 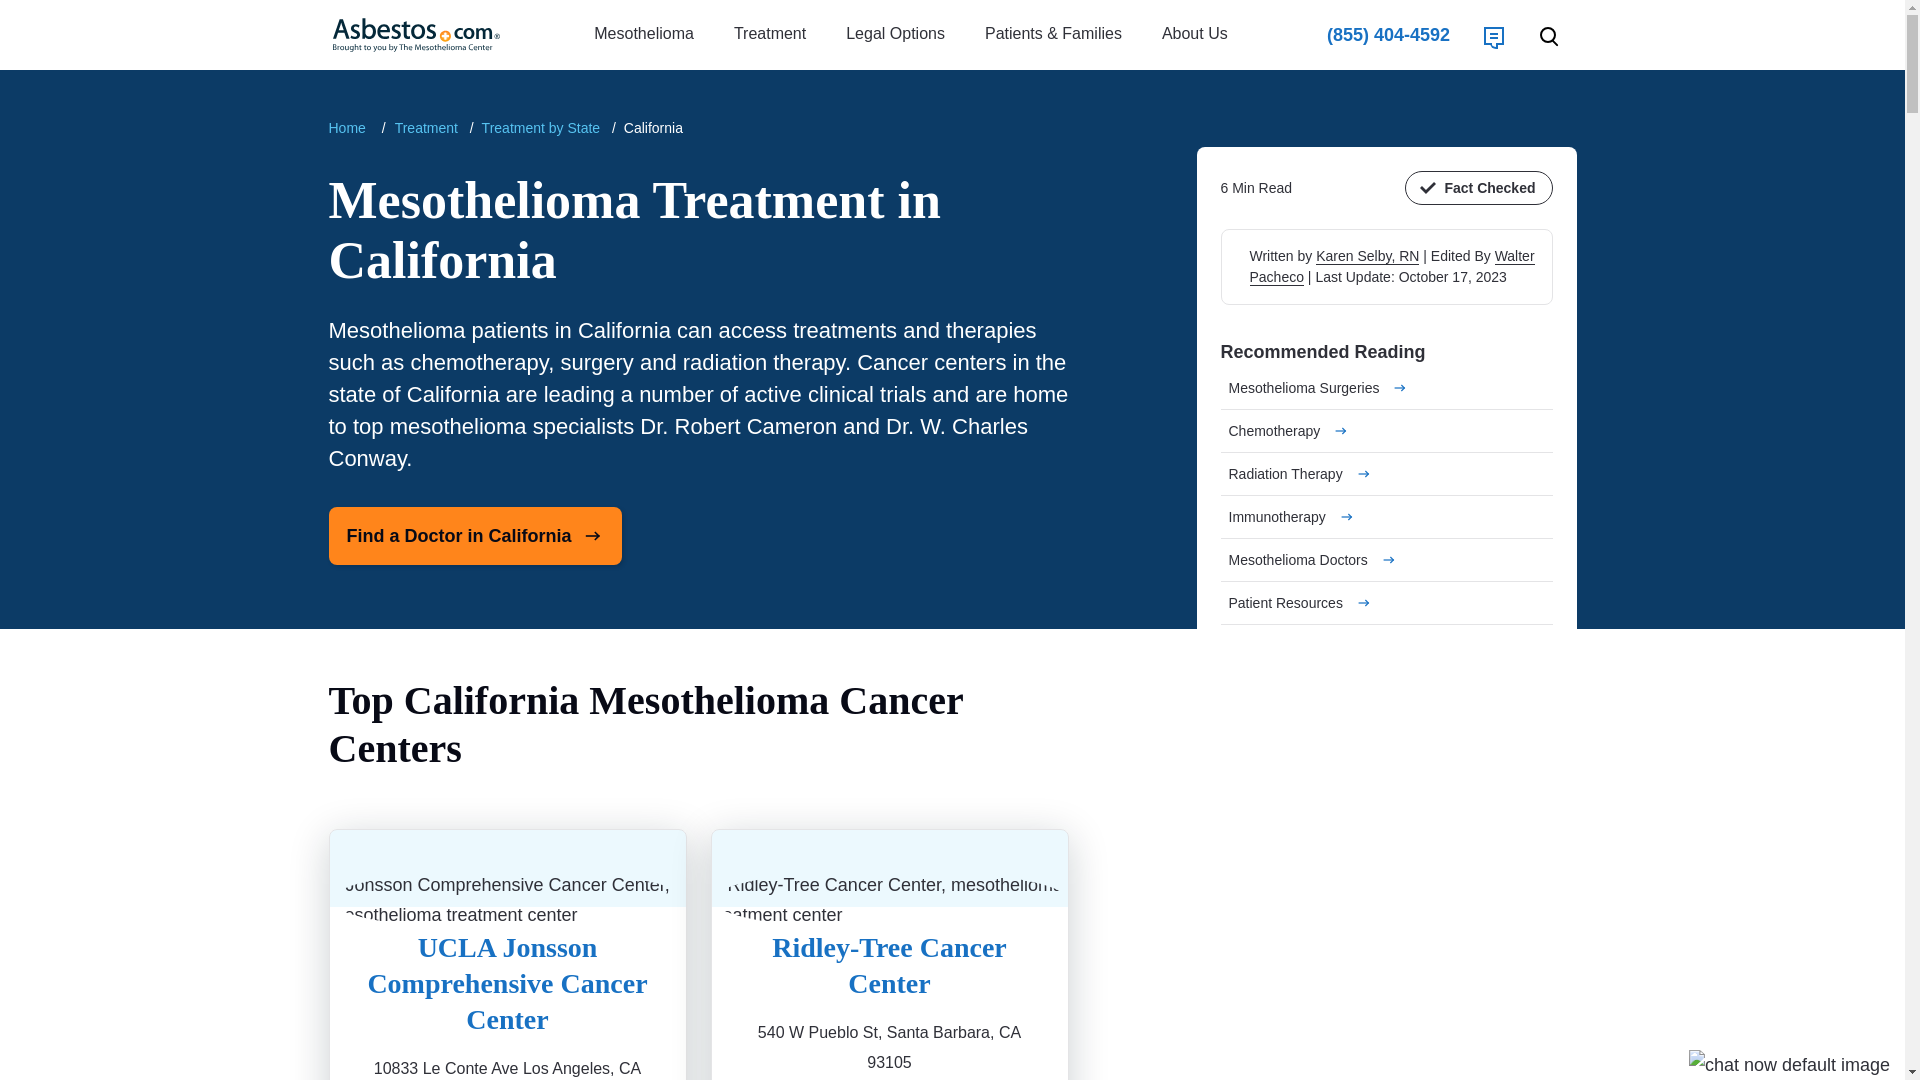 What do you see at coordinates (770, 34) in the screenshot?
I see `Treatment` at bounding box center [770, 34].